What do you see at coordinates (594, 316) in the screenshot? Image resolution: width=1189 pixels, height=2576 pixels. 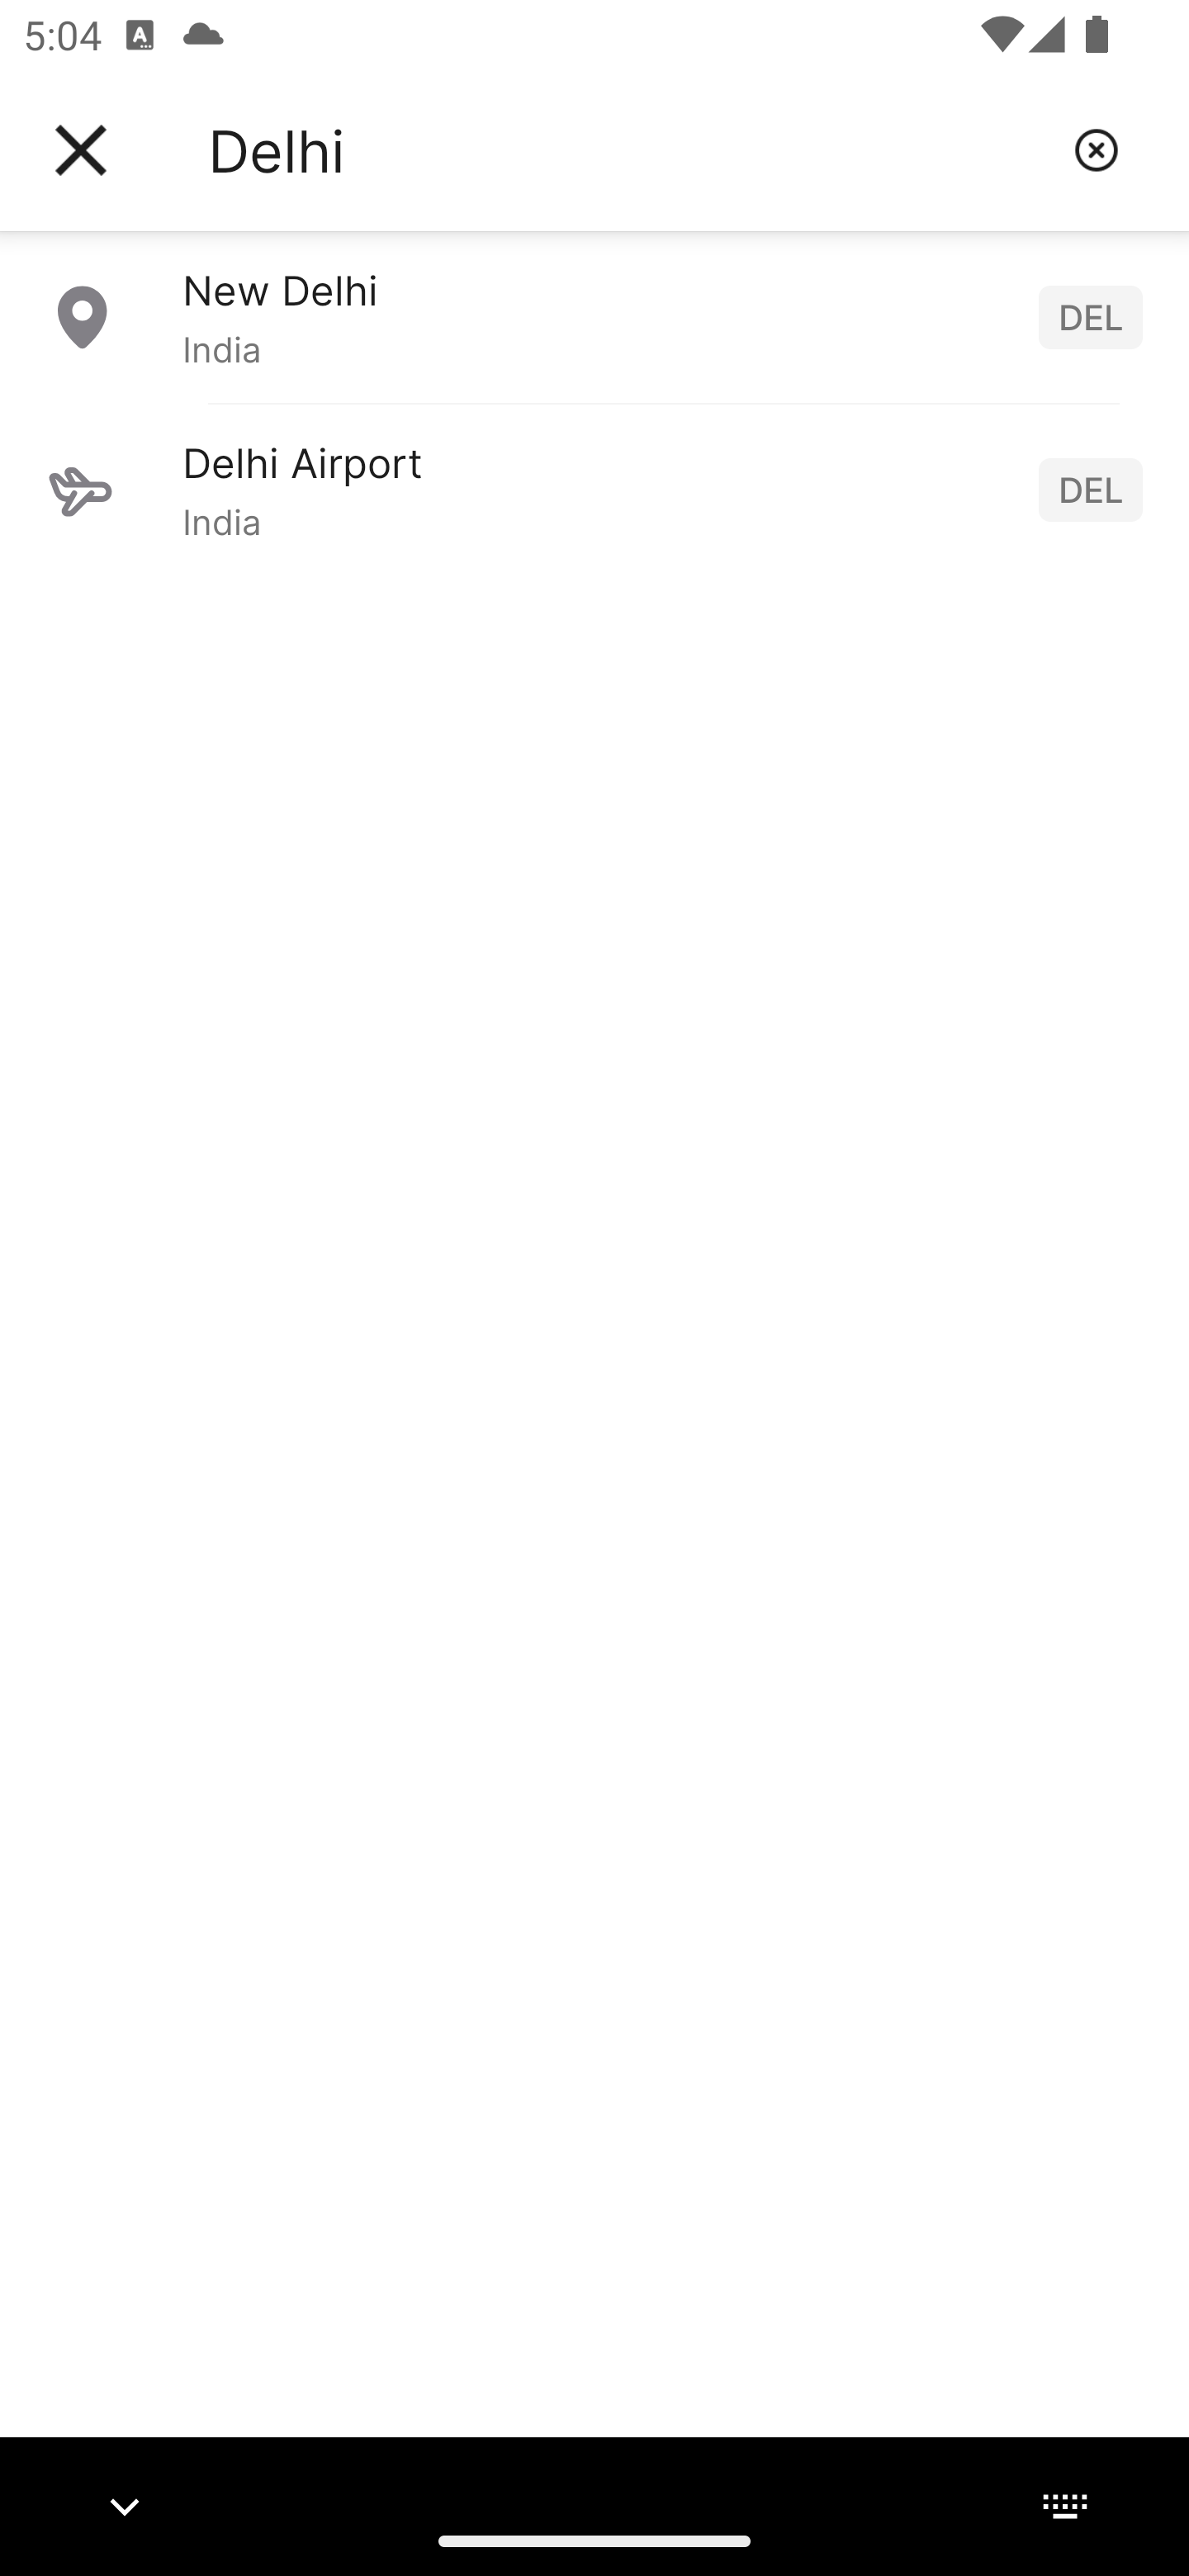 I see `New Delhi India DEL` at bounding box center [594, 316].